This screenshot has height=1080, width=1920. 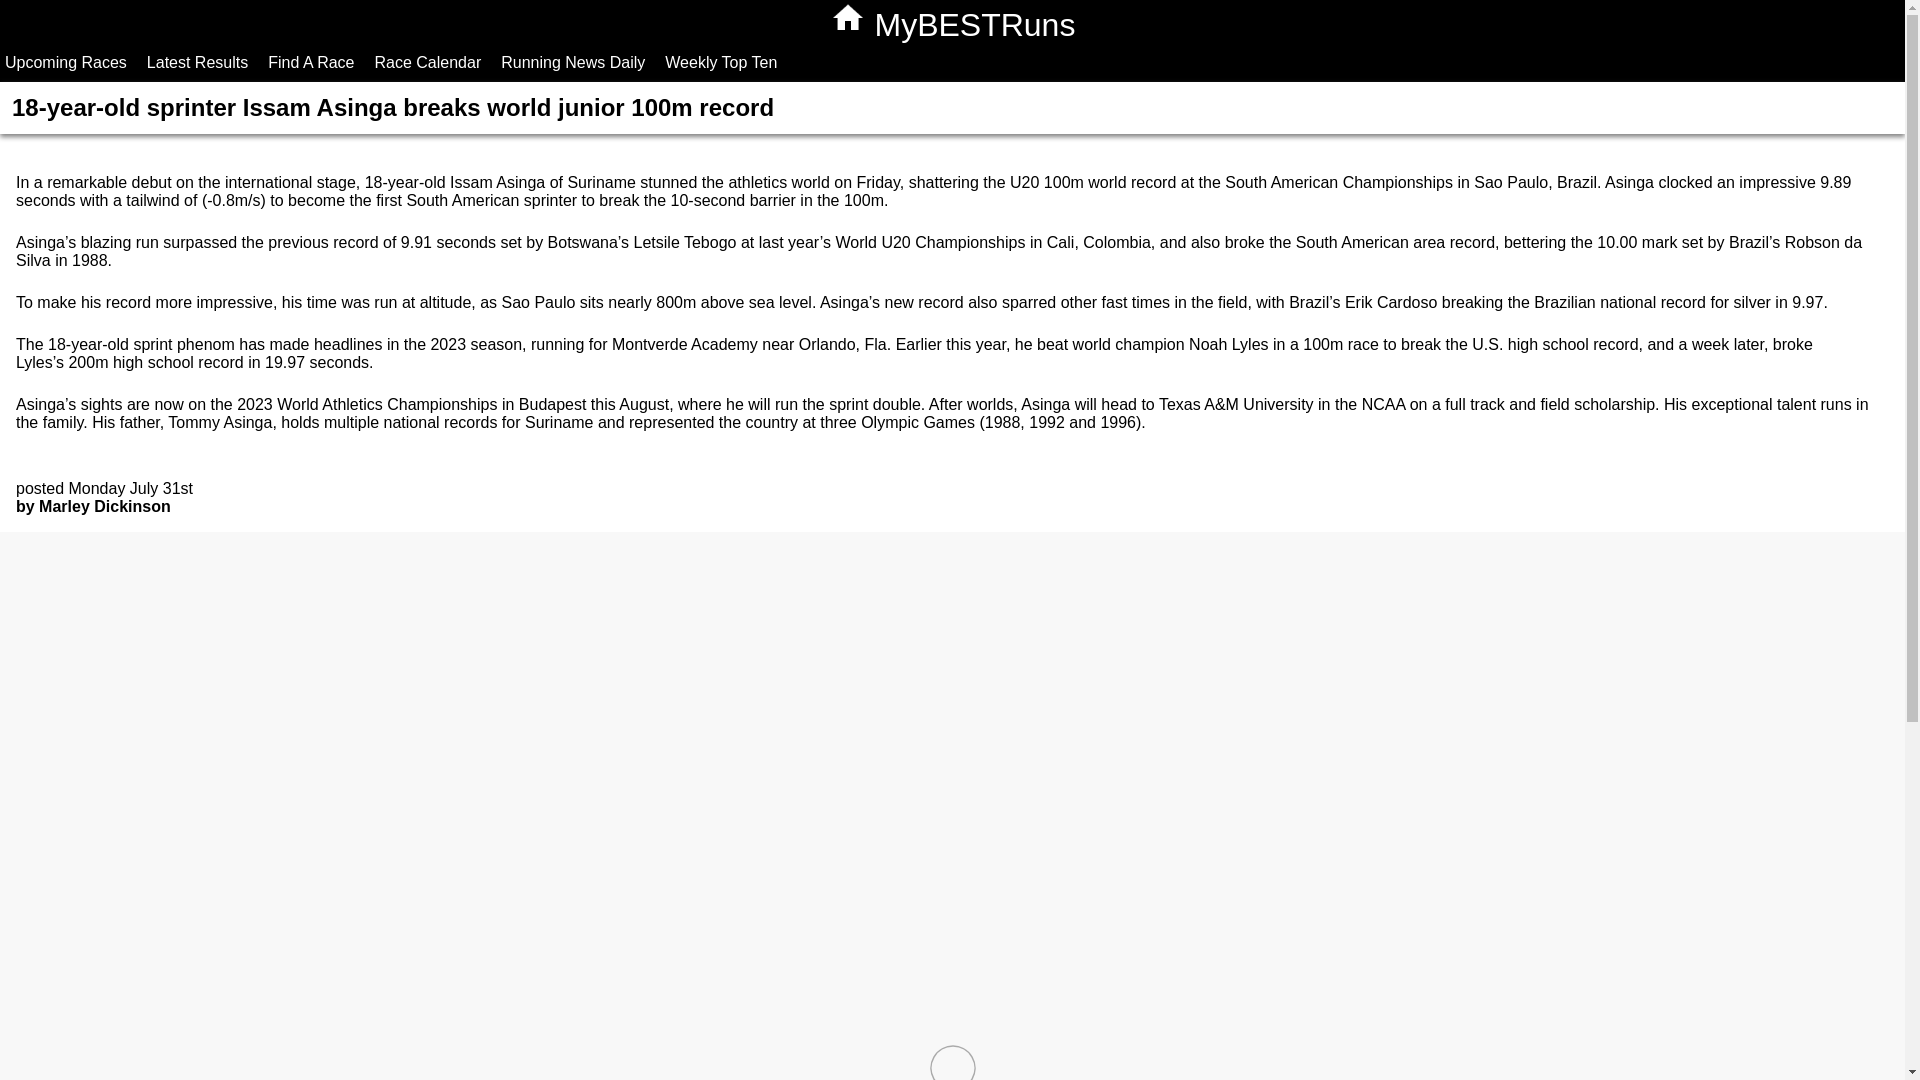 What do you see at coordinates (66, 62) in the screenshot?
I see `Upcoming Races` at bounding box center [66, 62].